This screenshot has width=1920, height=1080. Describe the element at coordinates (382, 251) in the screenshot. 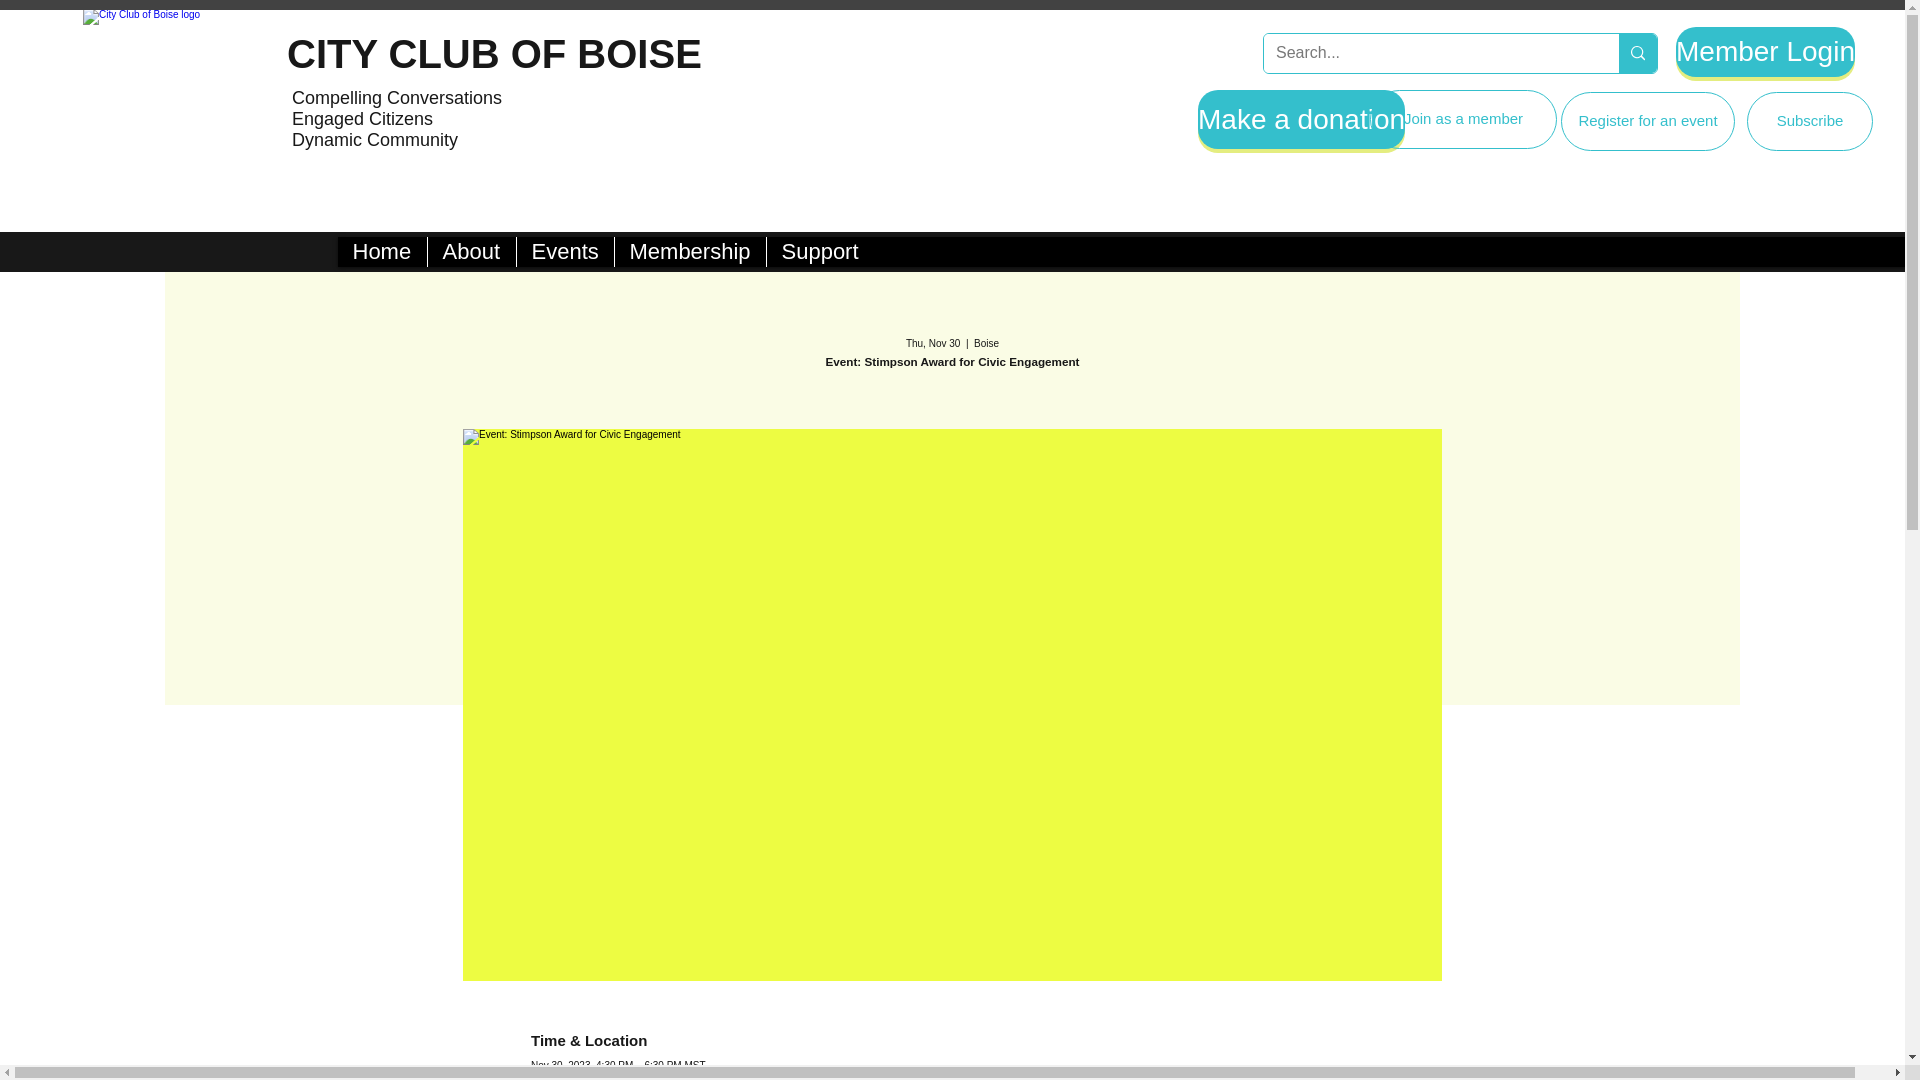

I see `Home` at that location.